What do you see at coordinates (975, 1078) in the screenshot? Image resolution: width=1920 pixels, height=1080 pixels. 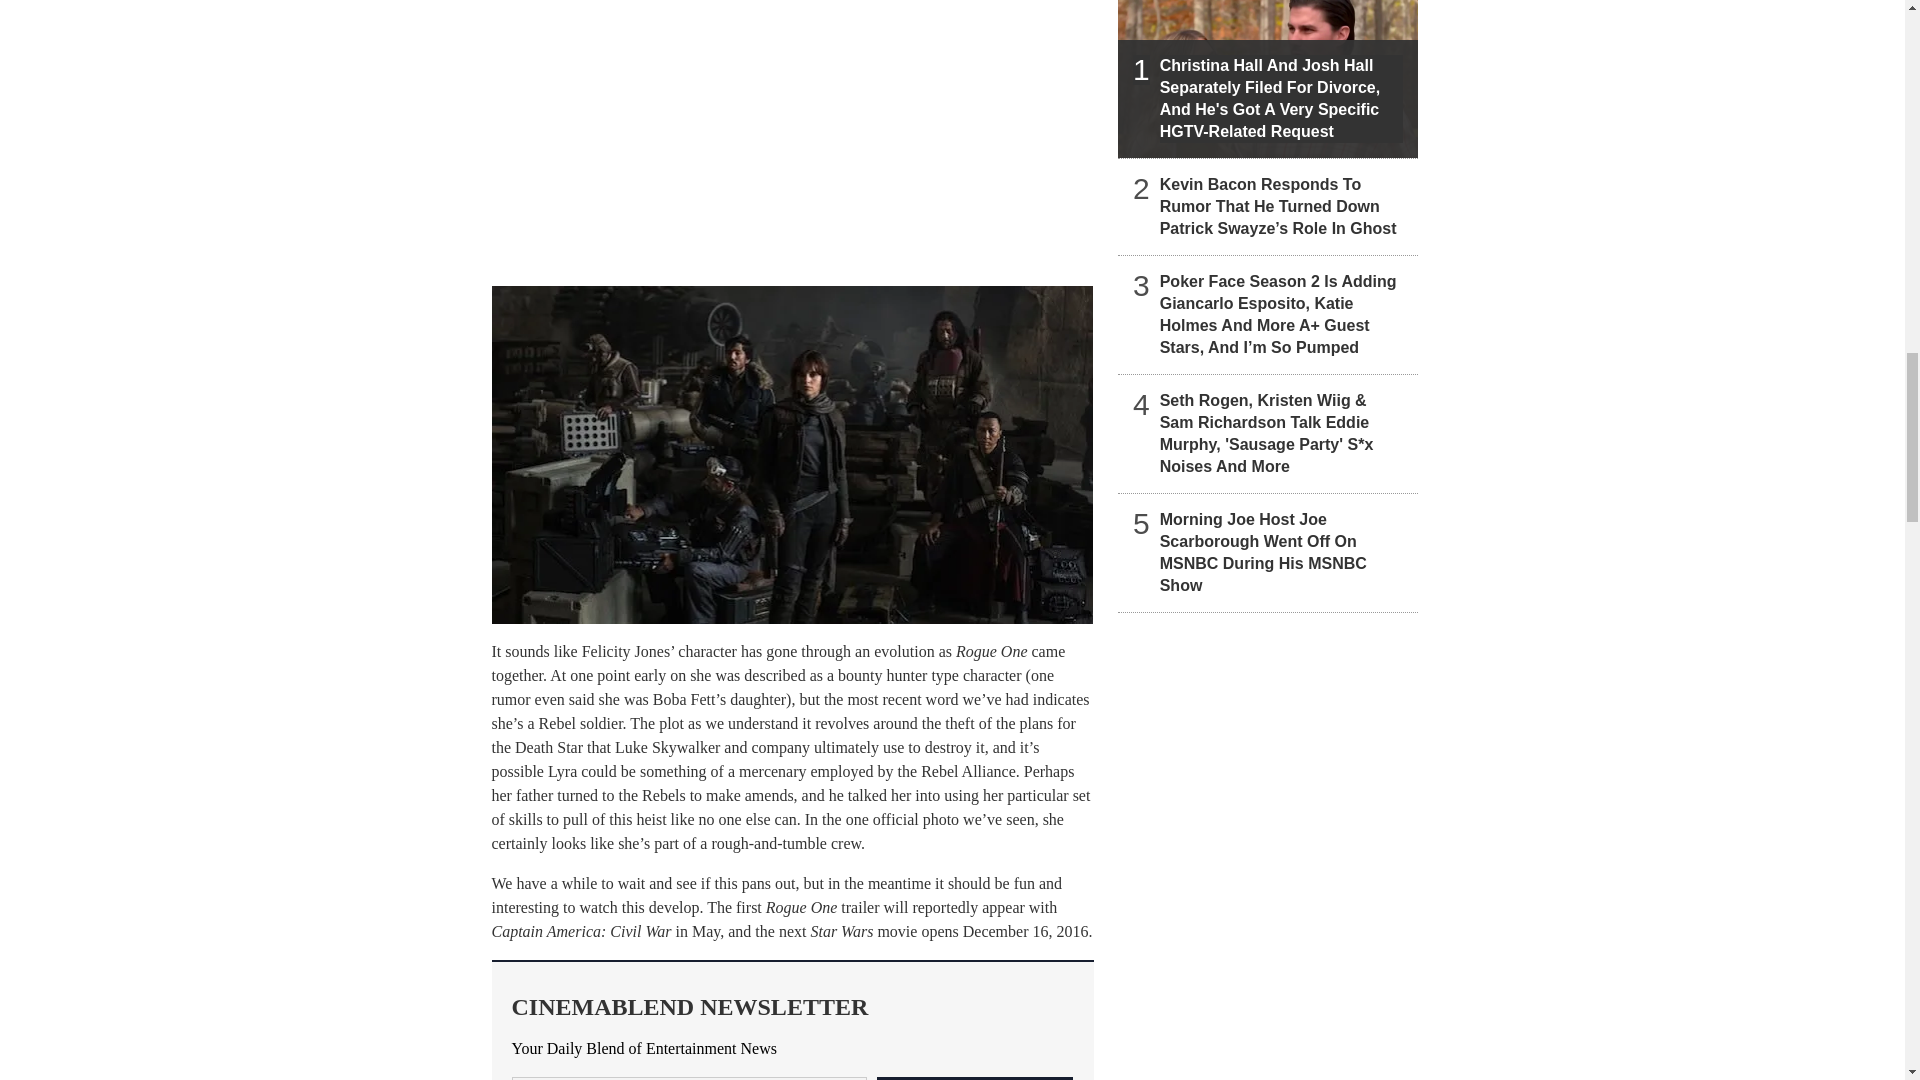 I see `Sign me up` at bounding box center [975, 1078].